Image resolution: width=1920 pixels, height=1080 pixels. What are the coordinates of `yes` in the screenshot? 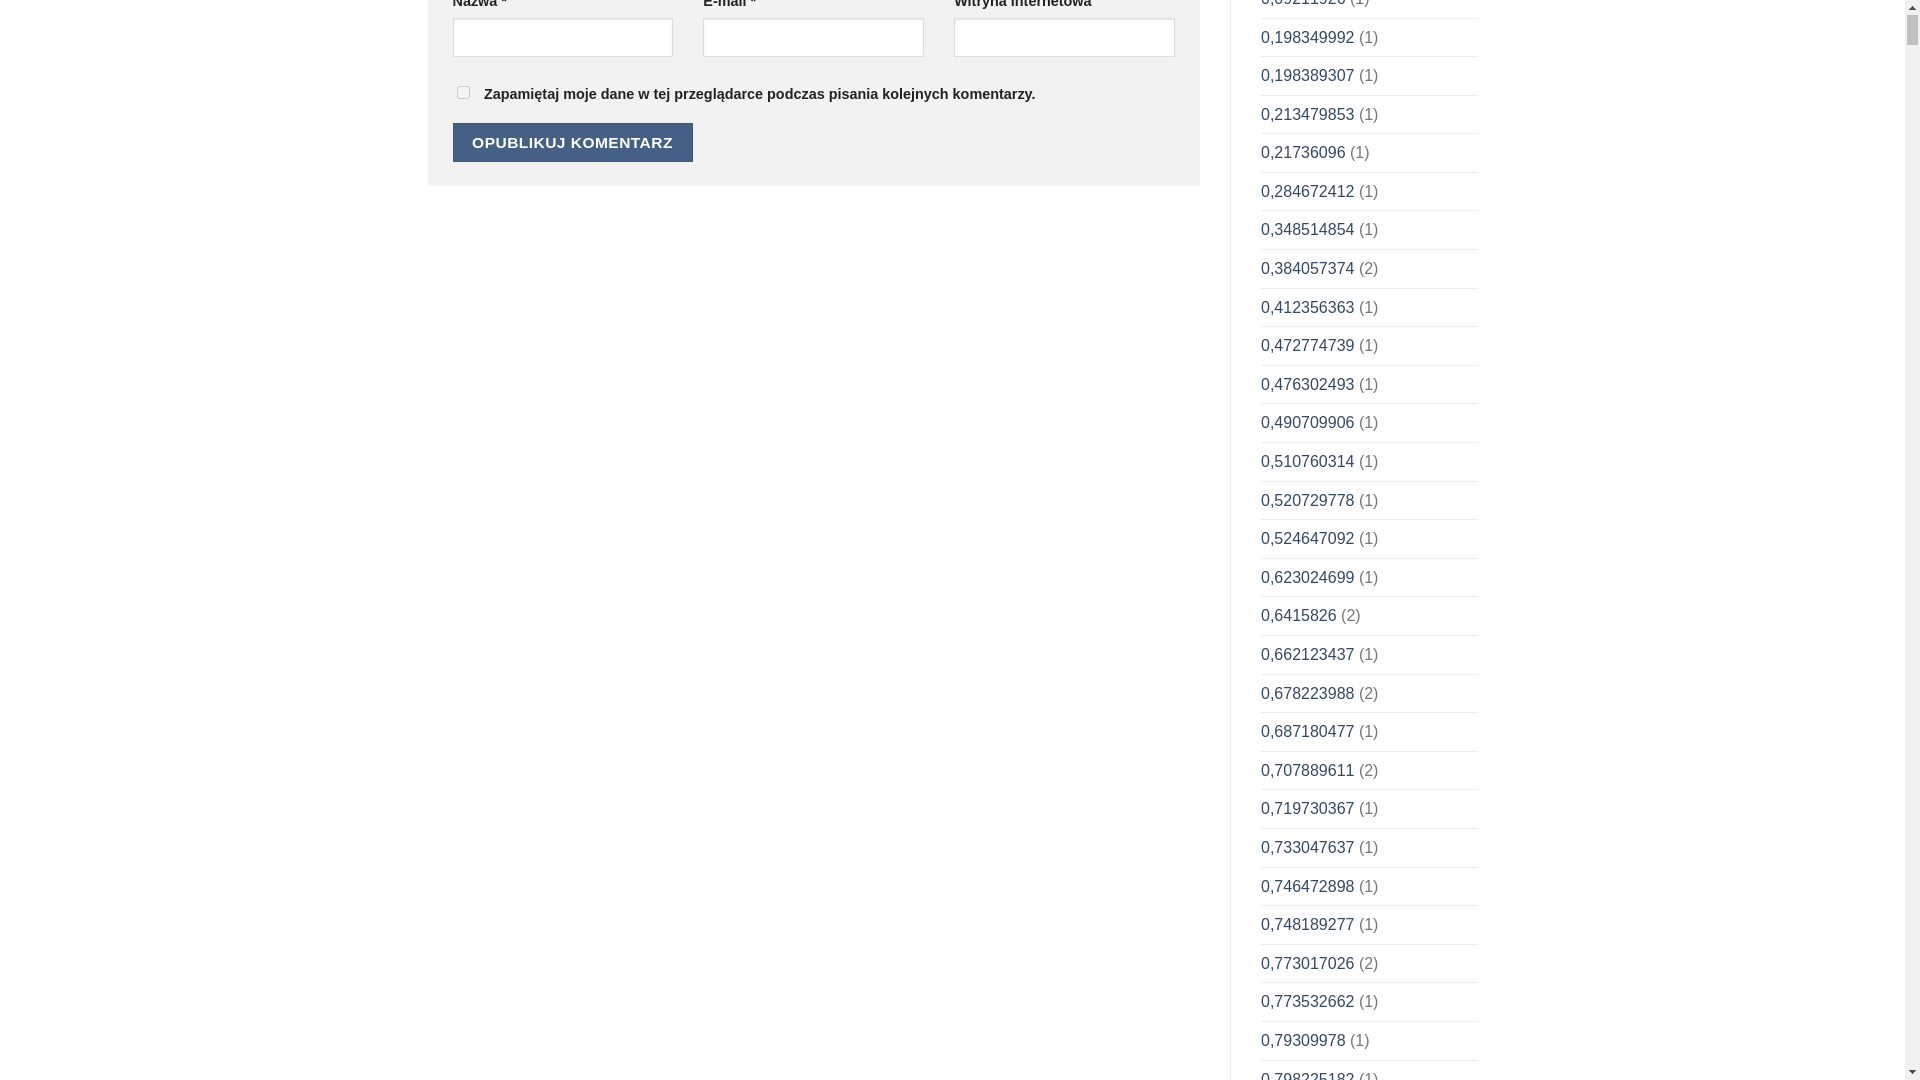 It's located at (462, 92).